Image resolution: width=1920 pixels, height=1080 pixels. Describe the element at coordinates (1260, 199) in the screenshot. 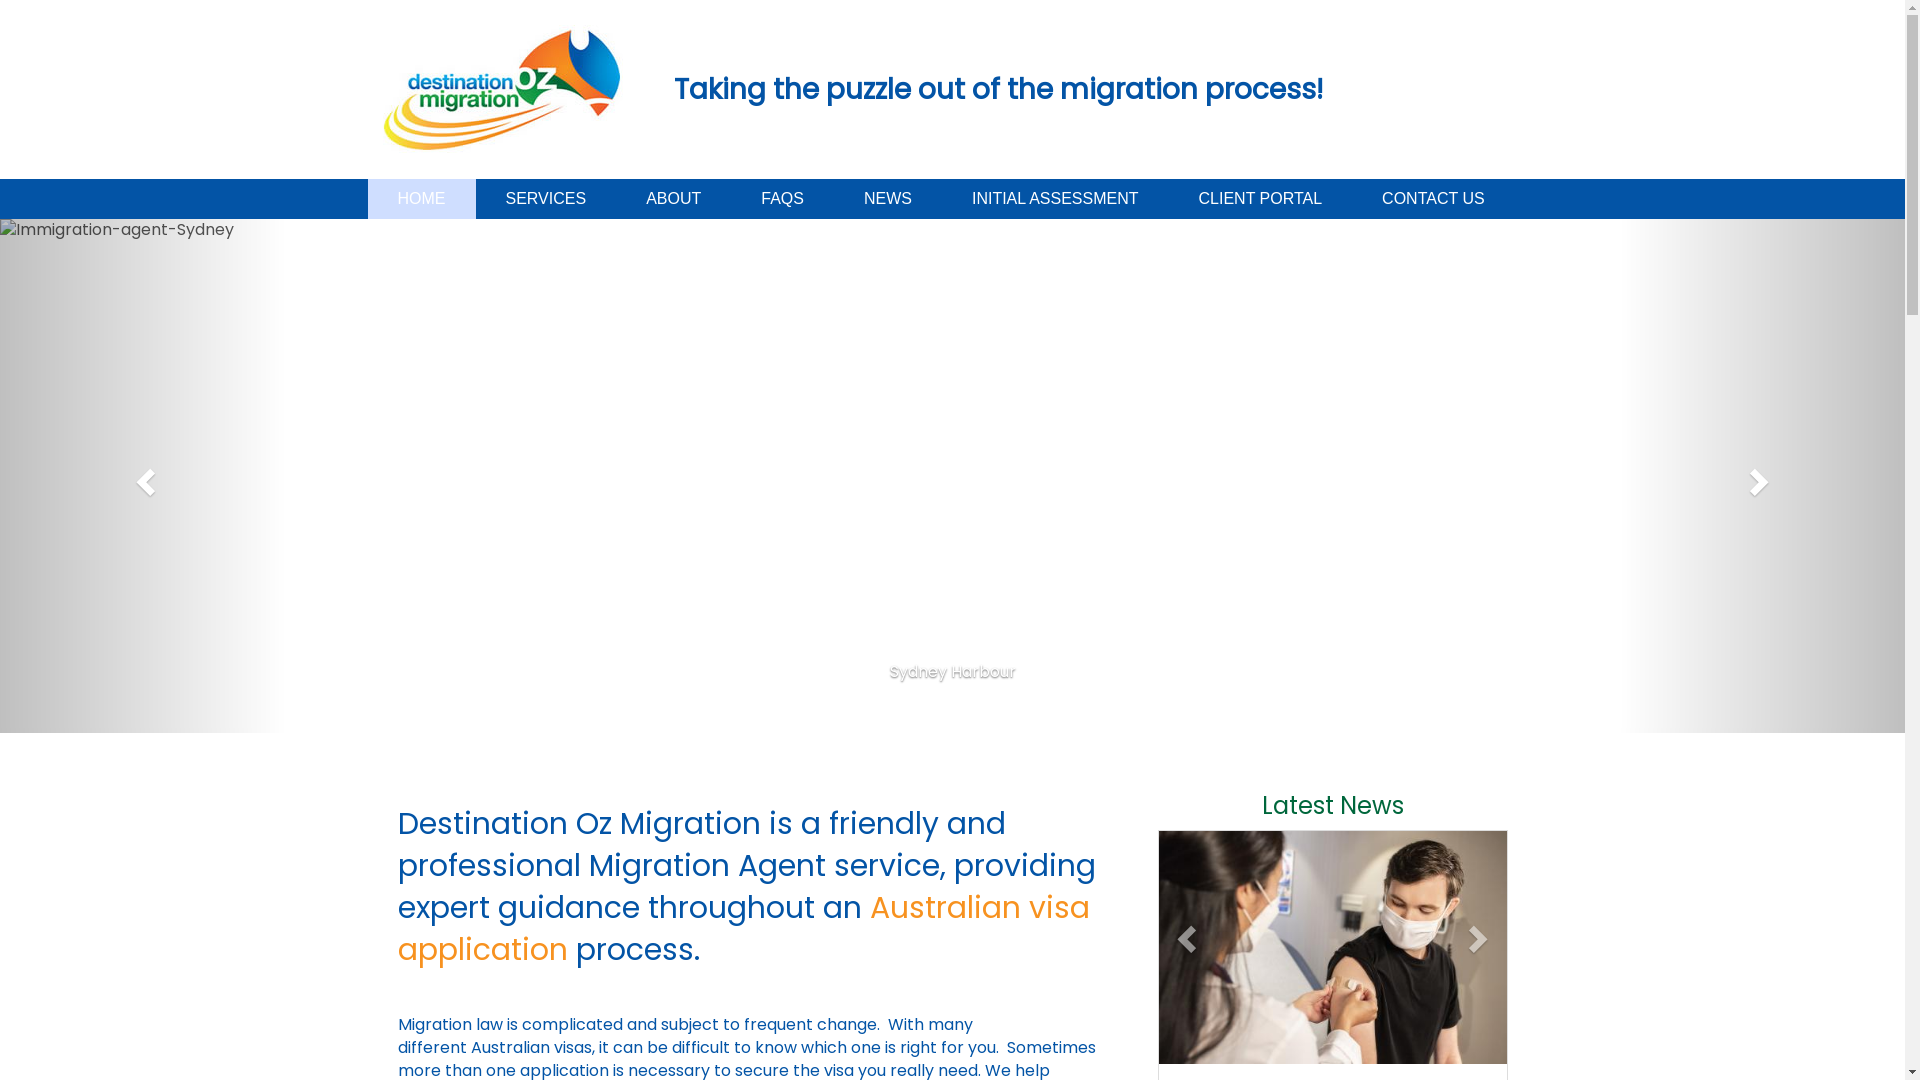

I see `CLIENT PORTAL` at that location.